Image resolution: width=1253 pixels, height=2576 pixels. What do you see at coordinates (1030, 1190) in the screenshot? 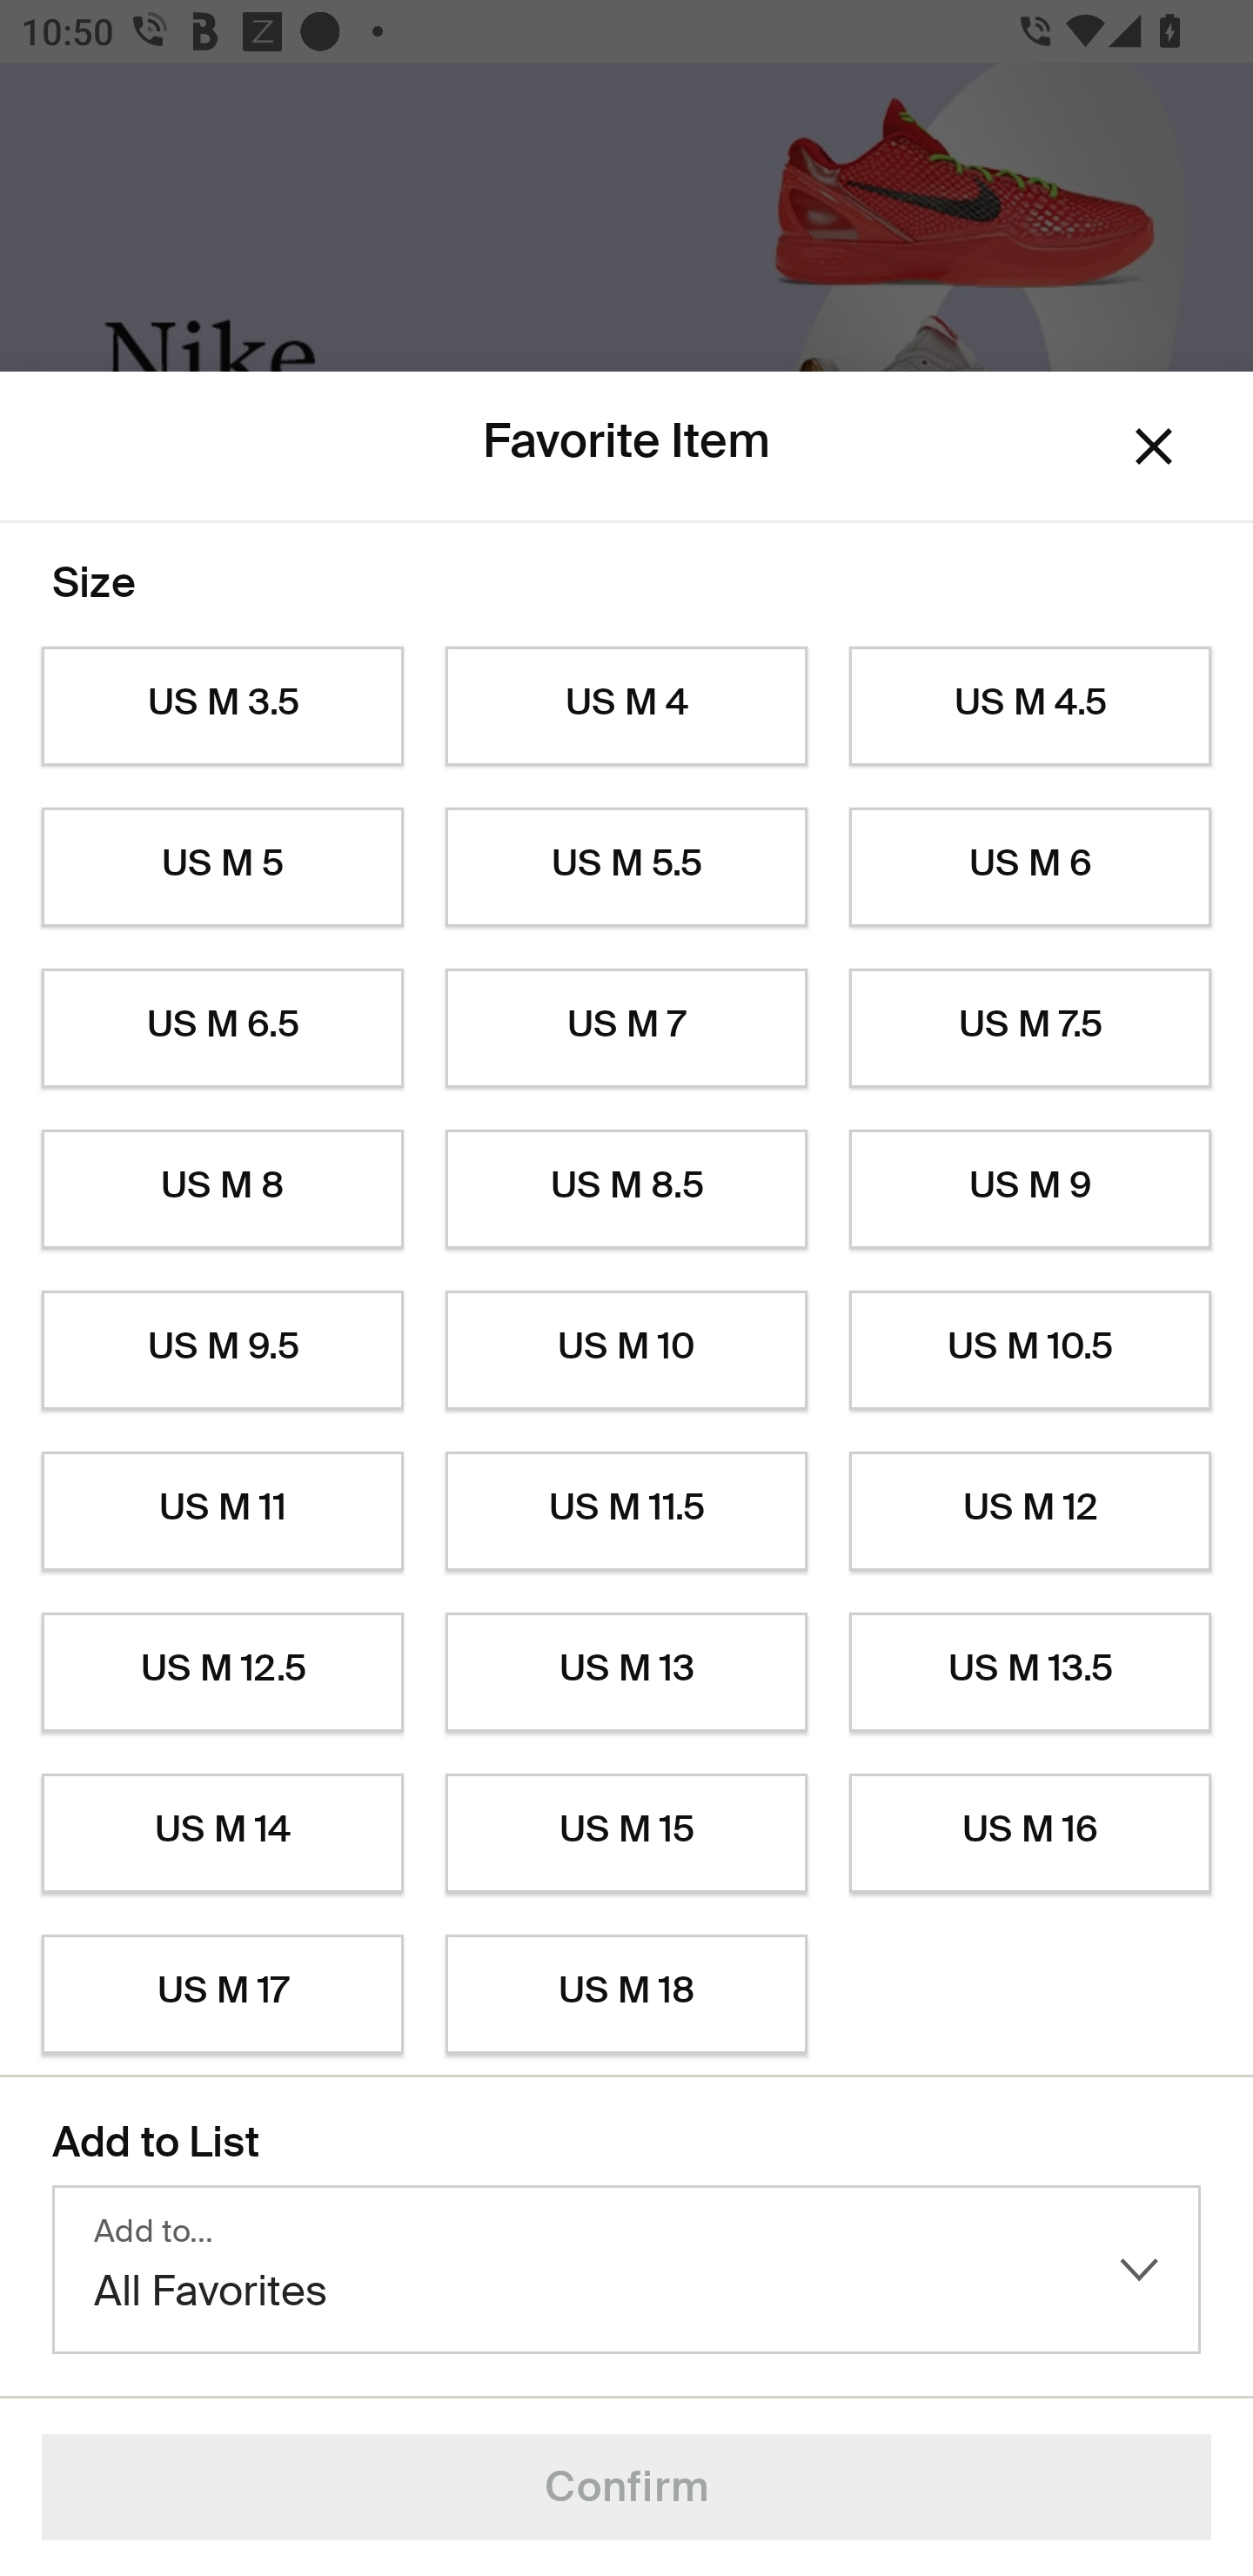
I see `US M 9` at bounding box center [1030, 1190].